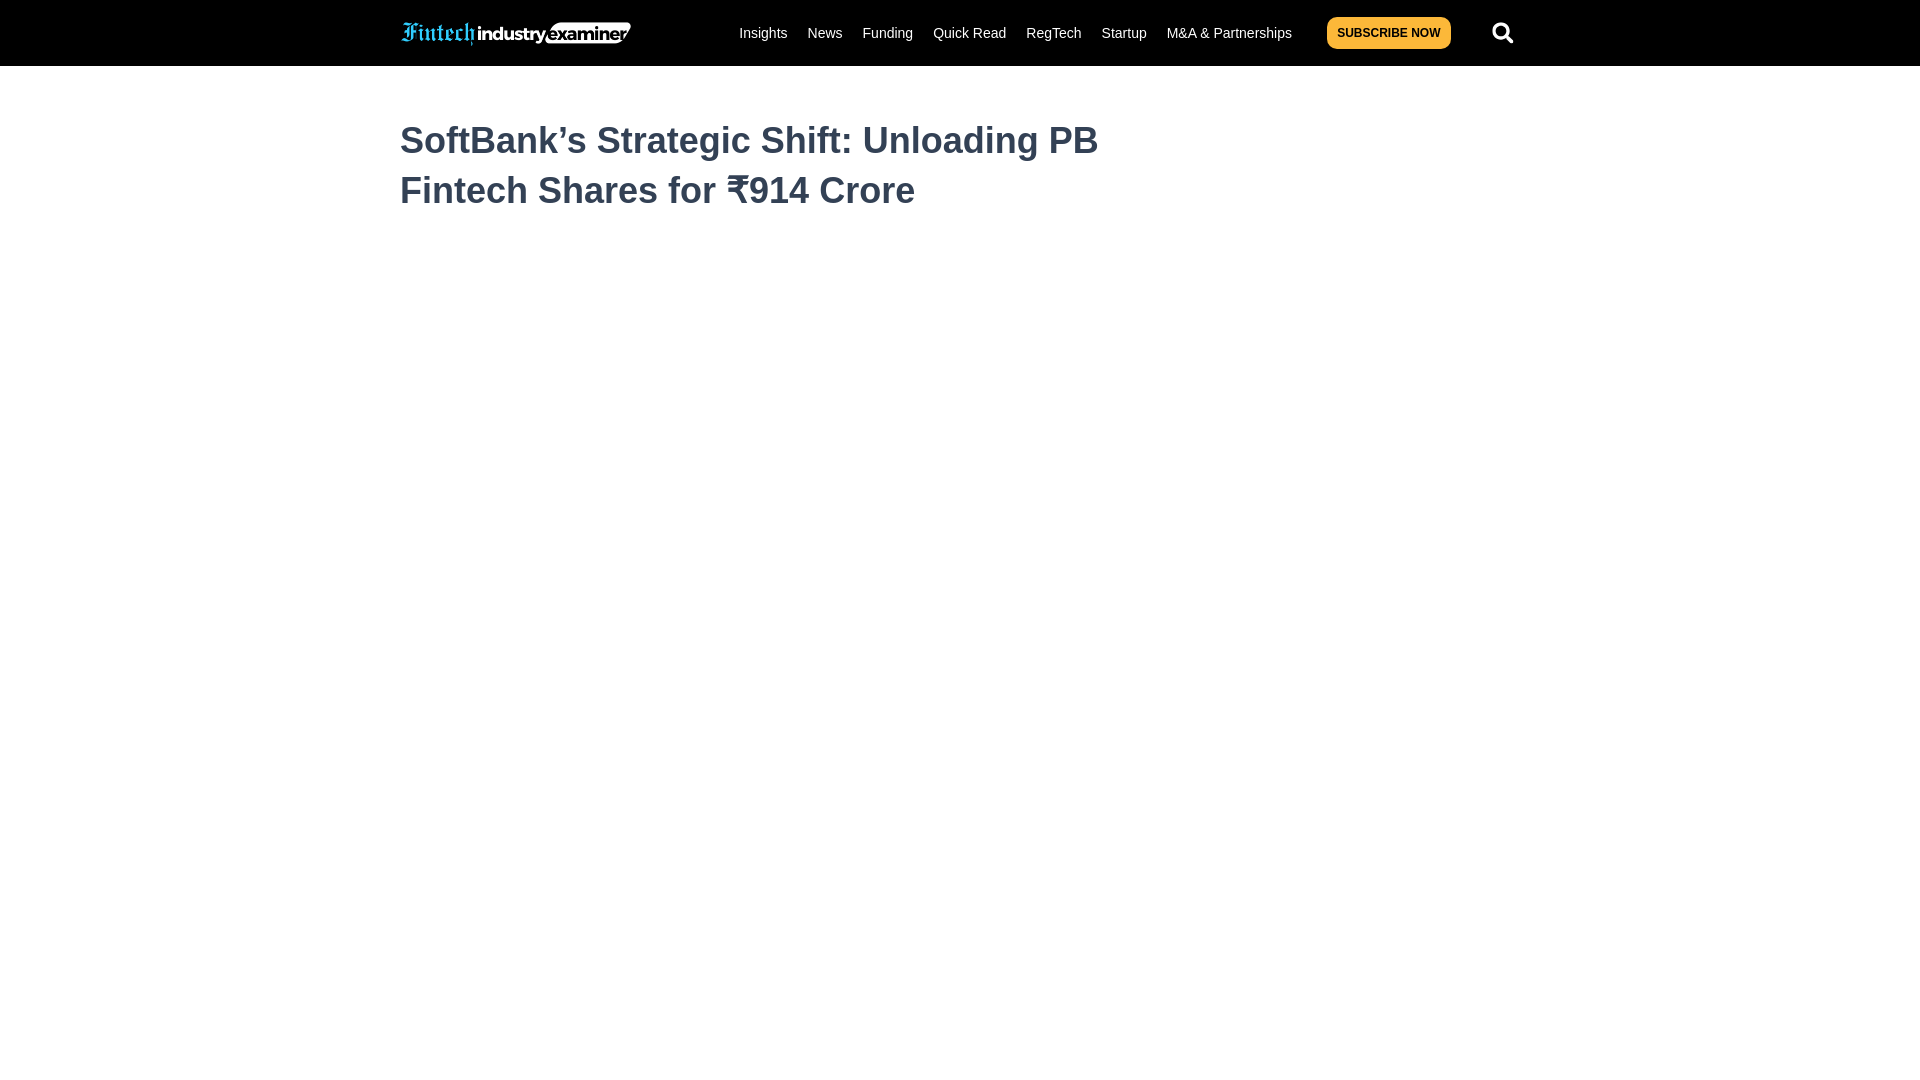 Image resolution: width=1920 pixels, height=1080 pixels. I want to click on SUBSCRIBE NOW, so click(1388, 32).